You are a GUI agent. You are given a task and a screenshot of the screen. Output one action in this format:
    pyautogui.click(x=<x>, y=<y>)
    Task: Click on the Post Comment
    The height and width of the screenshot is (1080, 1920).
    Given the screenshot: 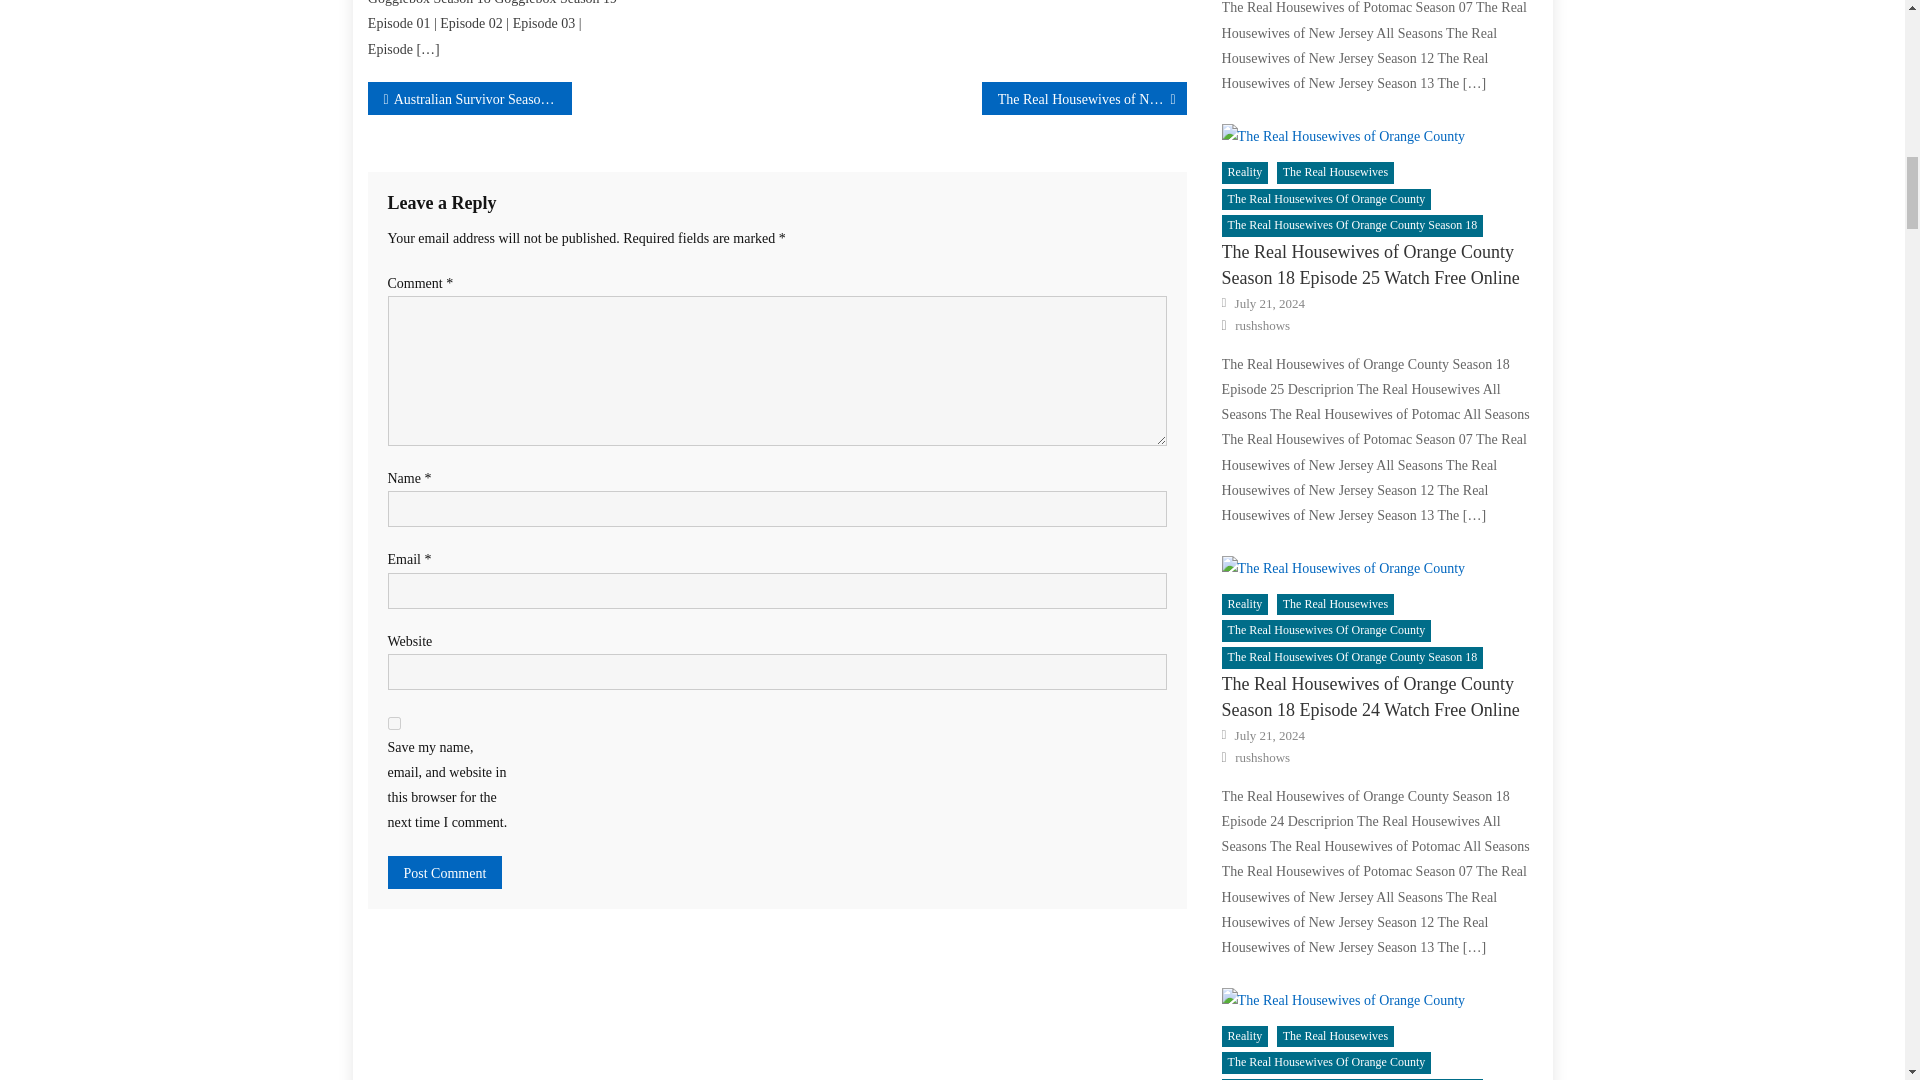 What is the action you would take?
    pyautogui.click(x=445, y=872)
    